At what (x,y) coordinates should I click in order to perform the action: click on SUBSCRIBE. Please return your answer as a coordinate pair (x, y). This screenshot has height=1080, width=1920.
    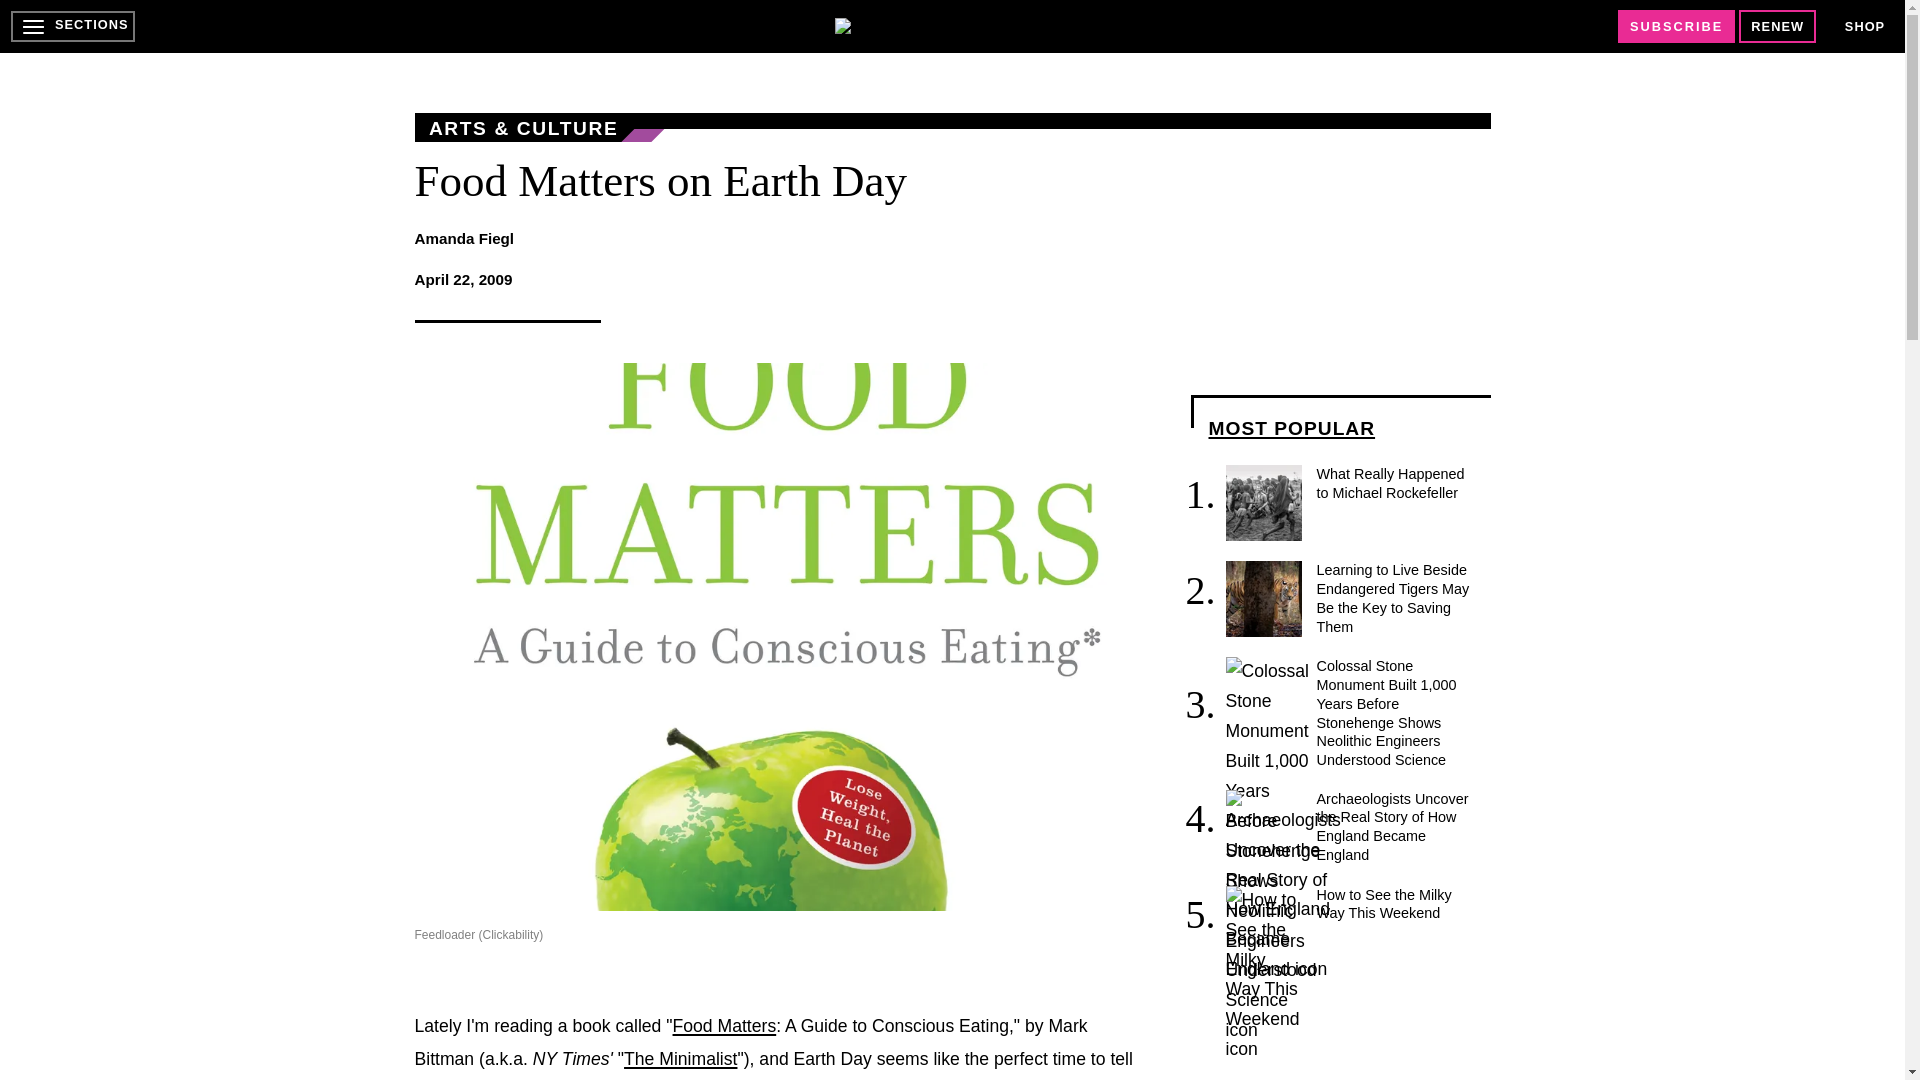
    Looking at the image, I should click on (1676, 26).